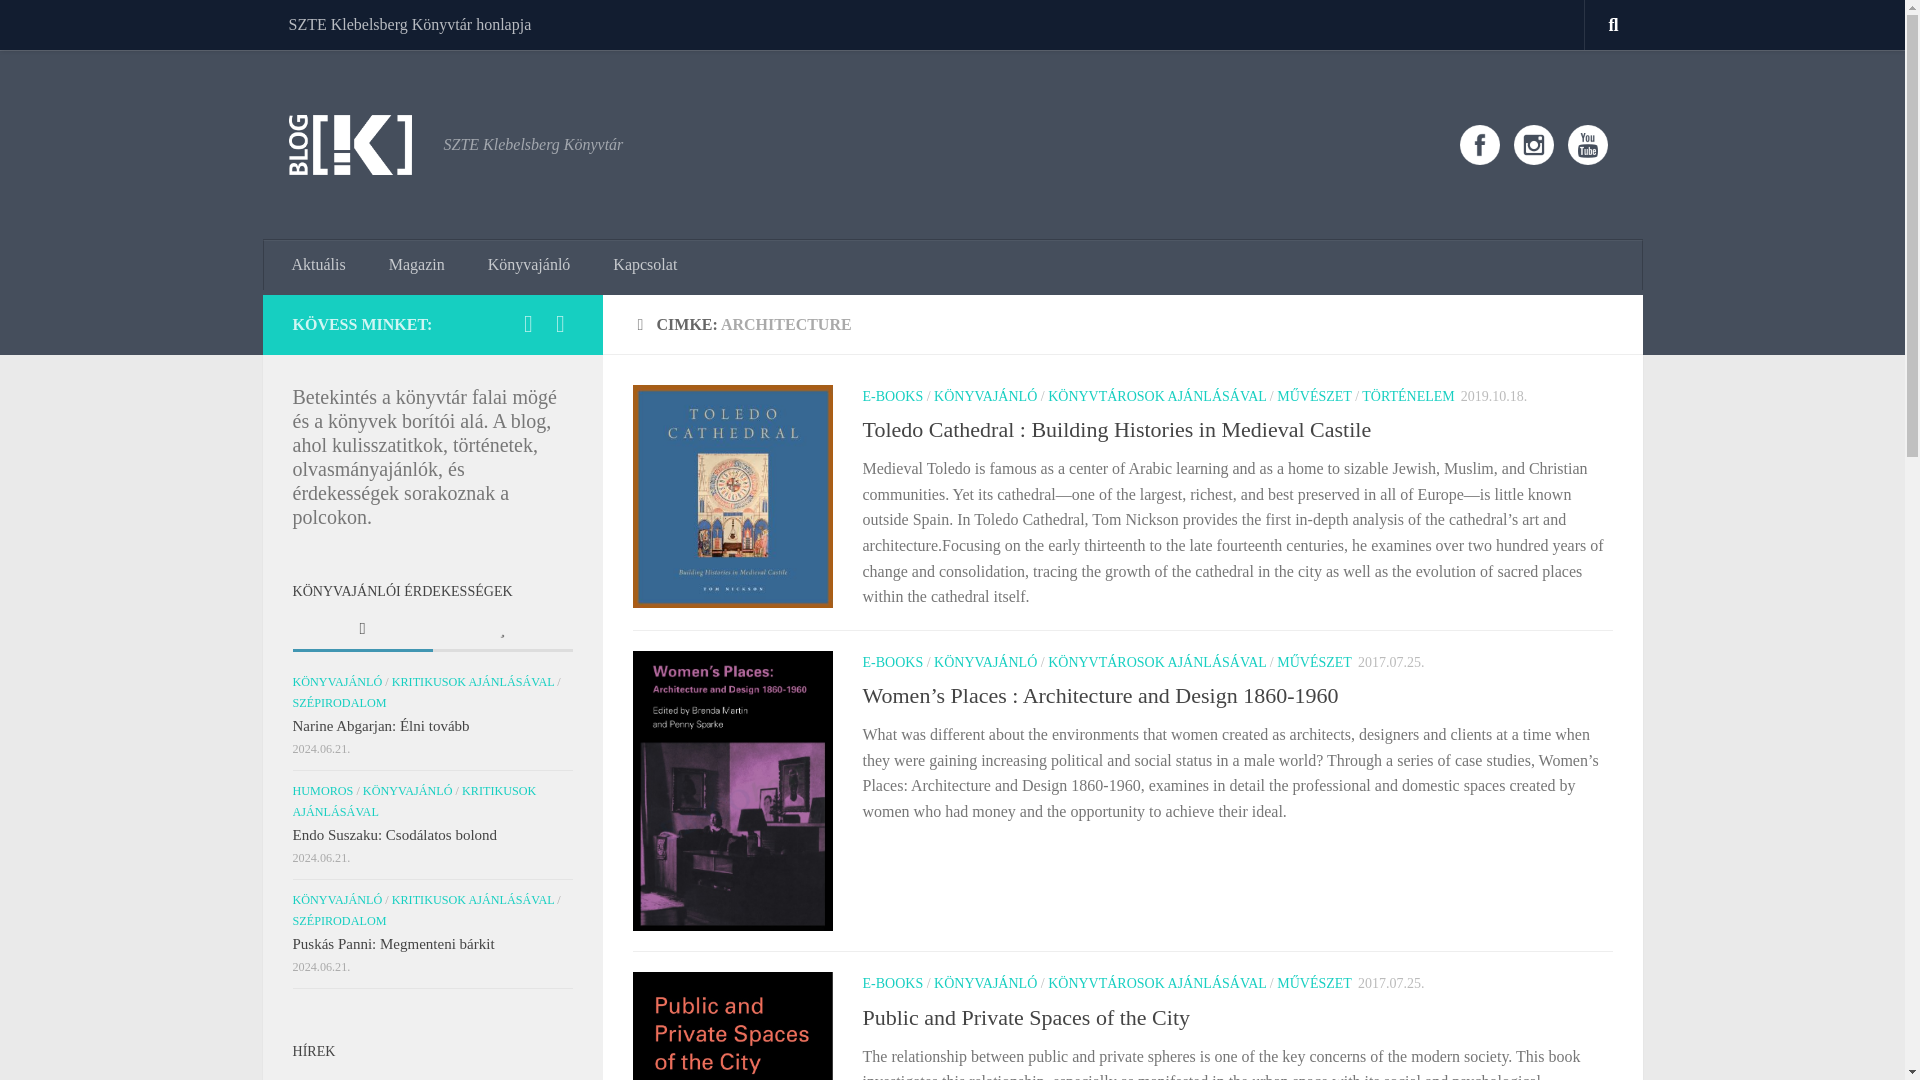 Image resolution: width=1920 pixels, height=1080 pixels. What do you see at coordinates (892, 984) in the screenshot?
I see `E-BOOKS` at bounding box center [892, 984].